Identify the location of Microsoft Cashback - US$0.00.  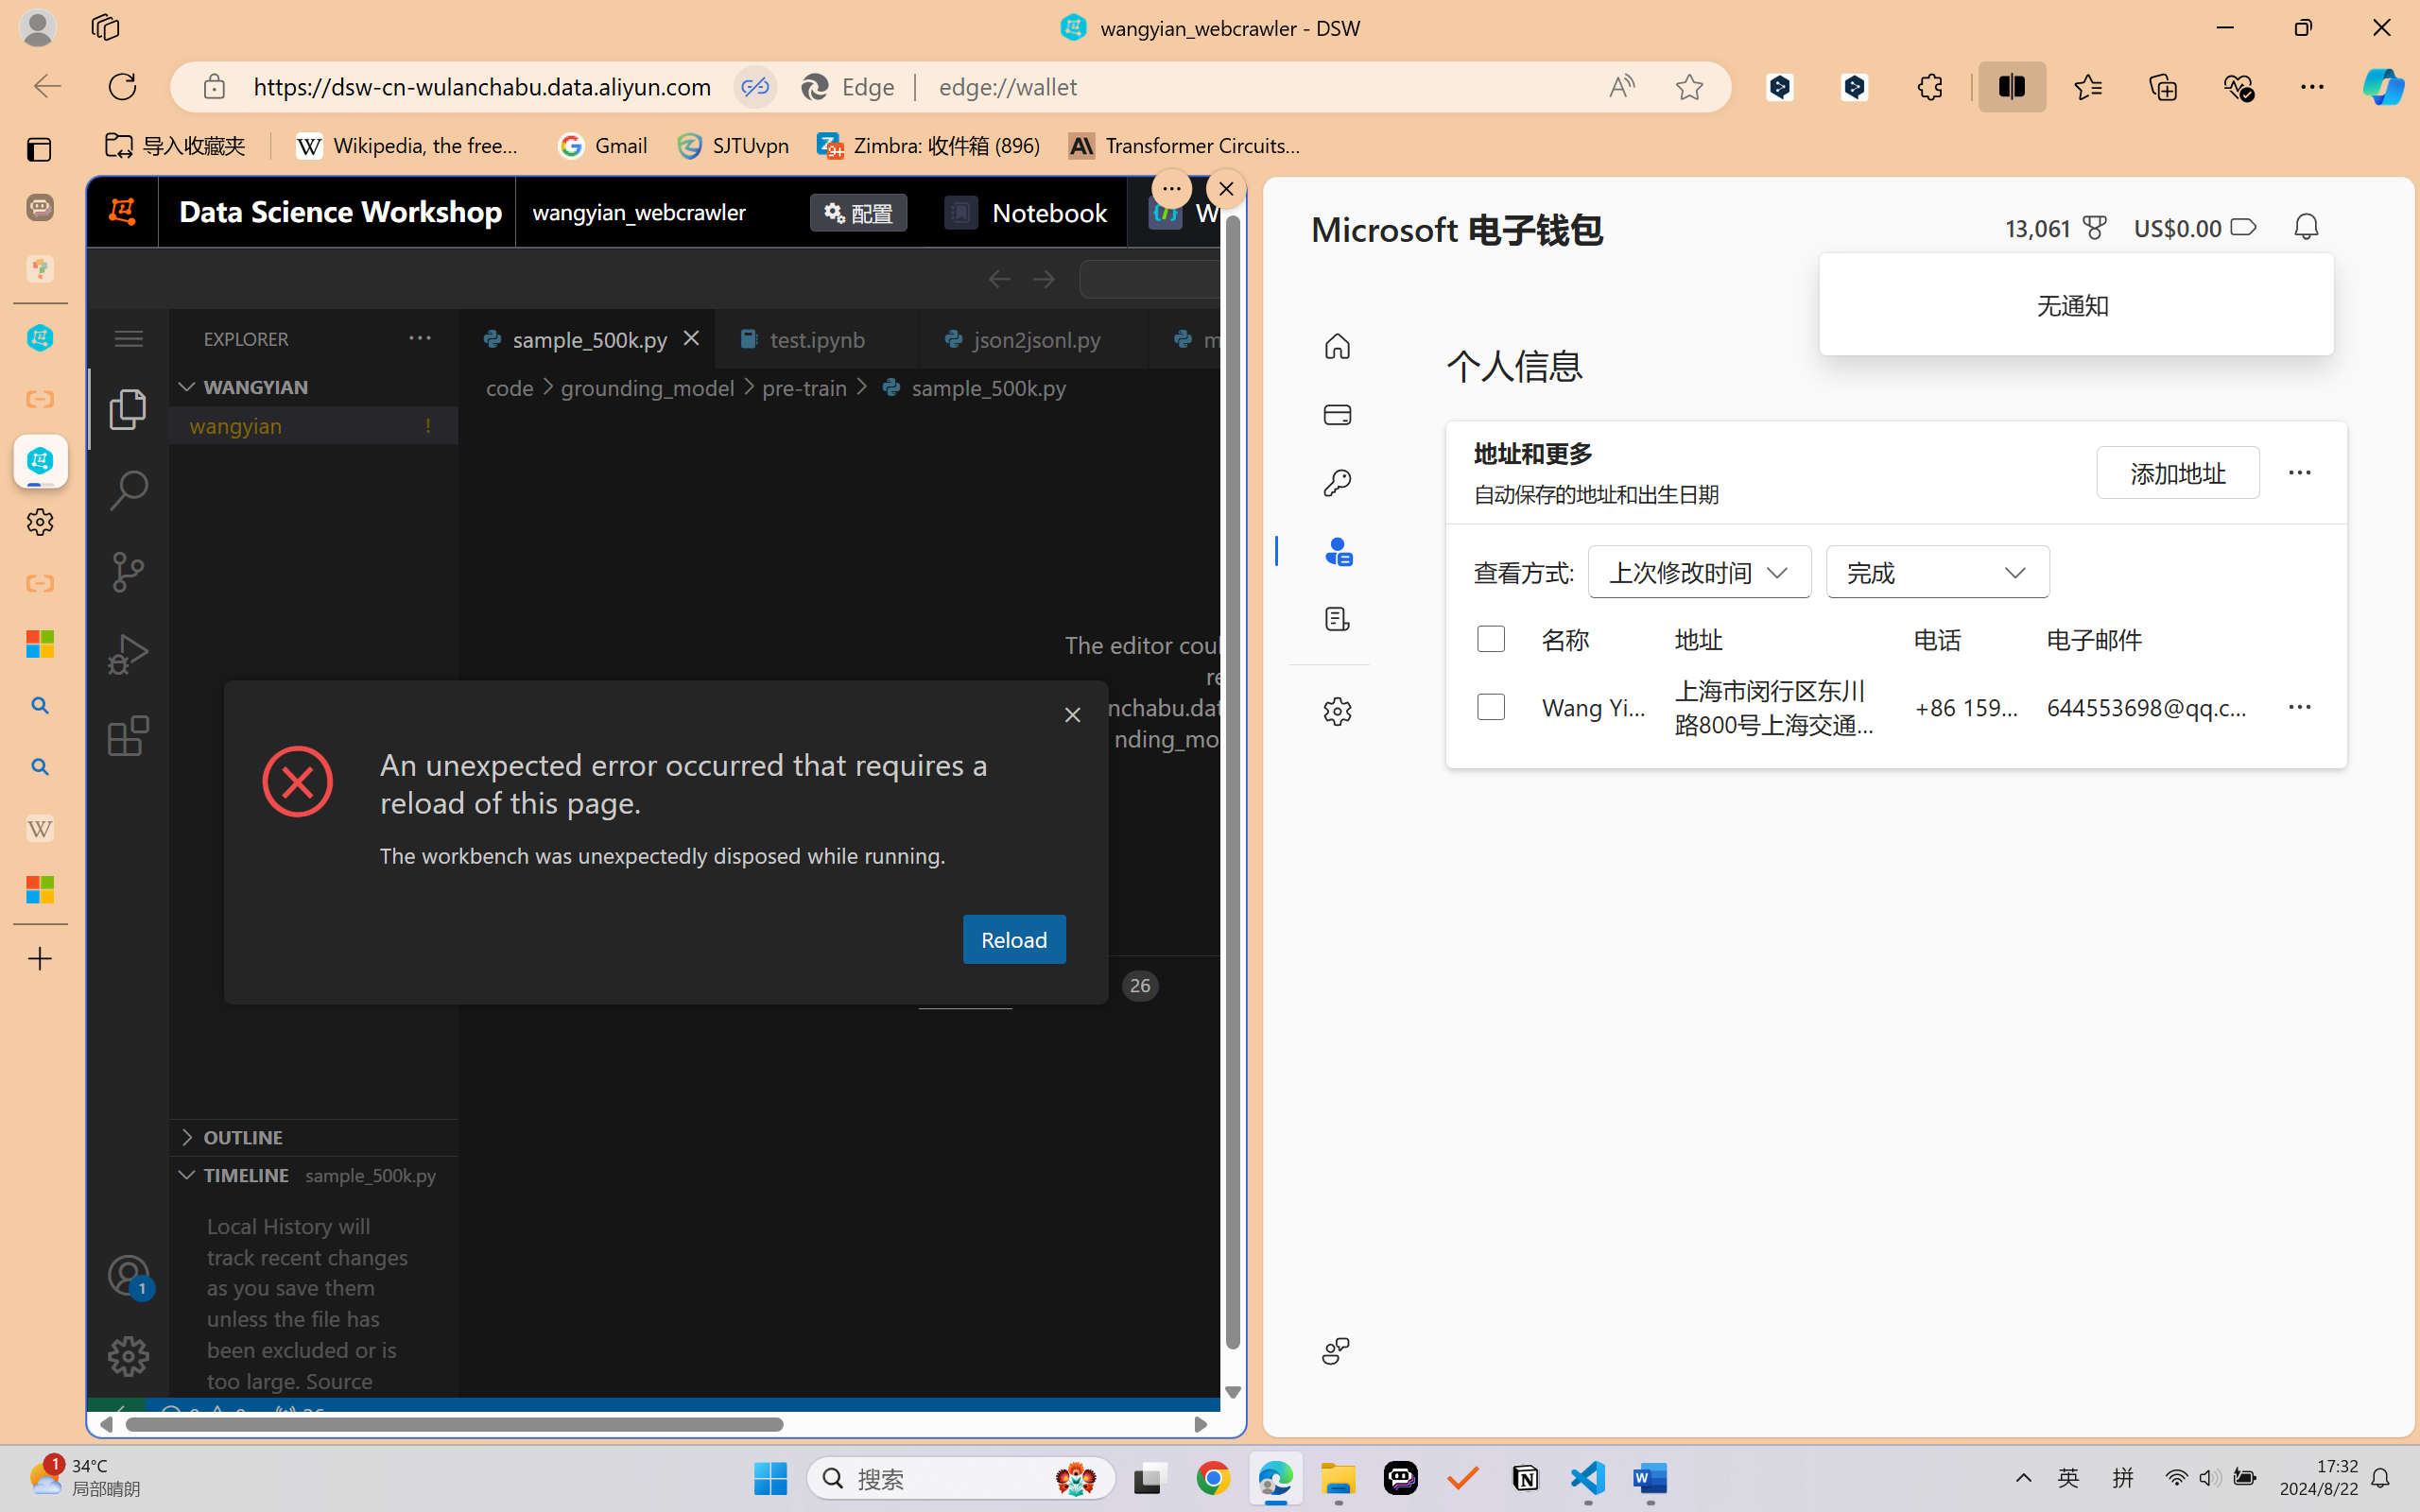
(2195, 227).